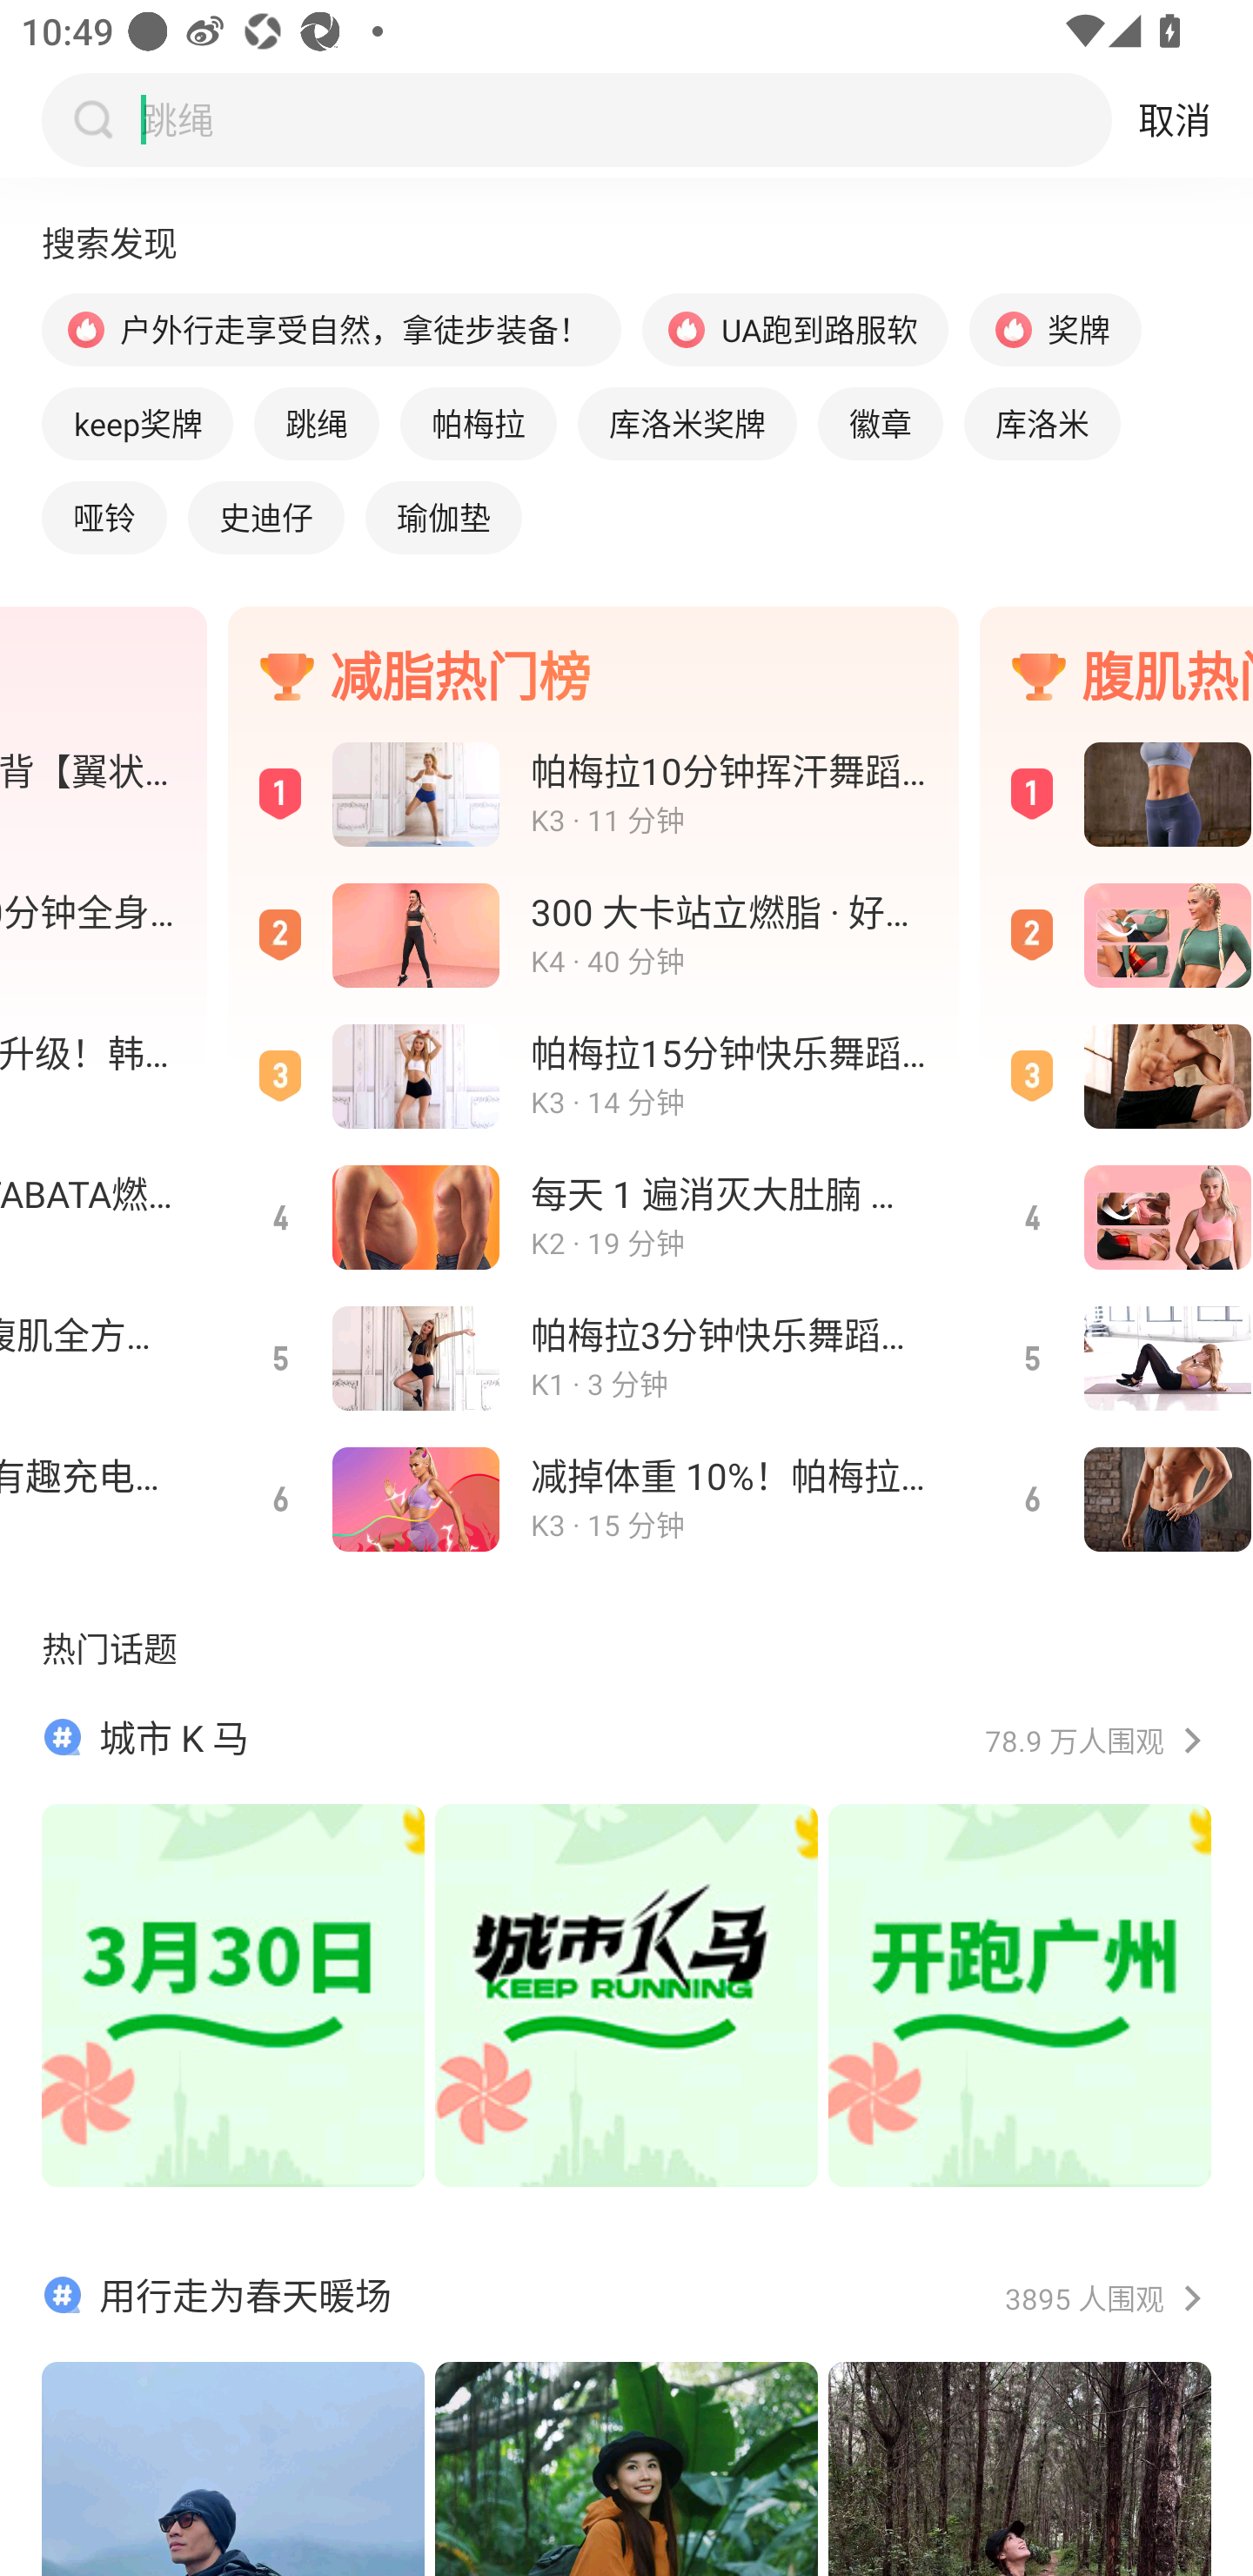 The height and width of the screenshot is (2576, 1253). What do you see at coordinates (1116, 1499) in the screenshot?
I see `6 热门课榜` at bounding box center [1116, 1499].